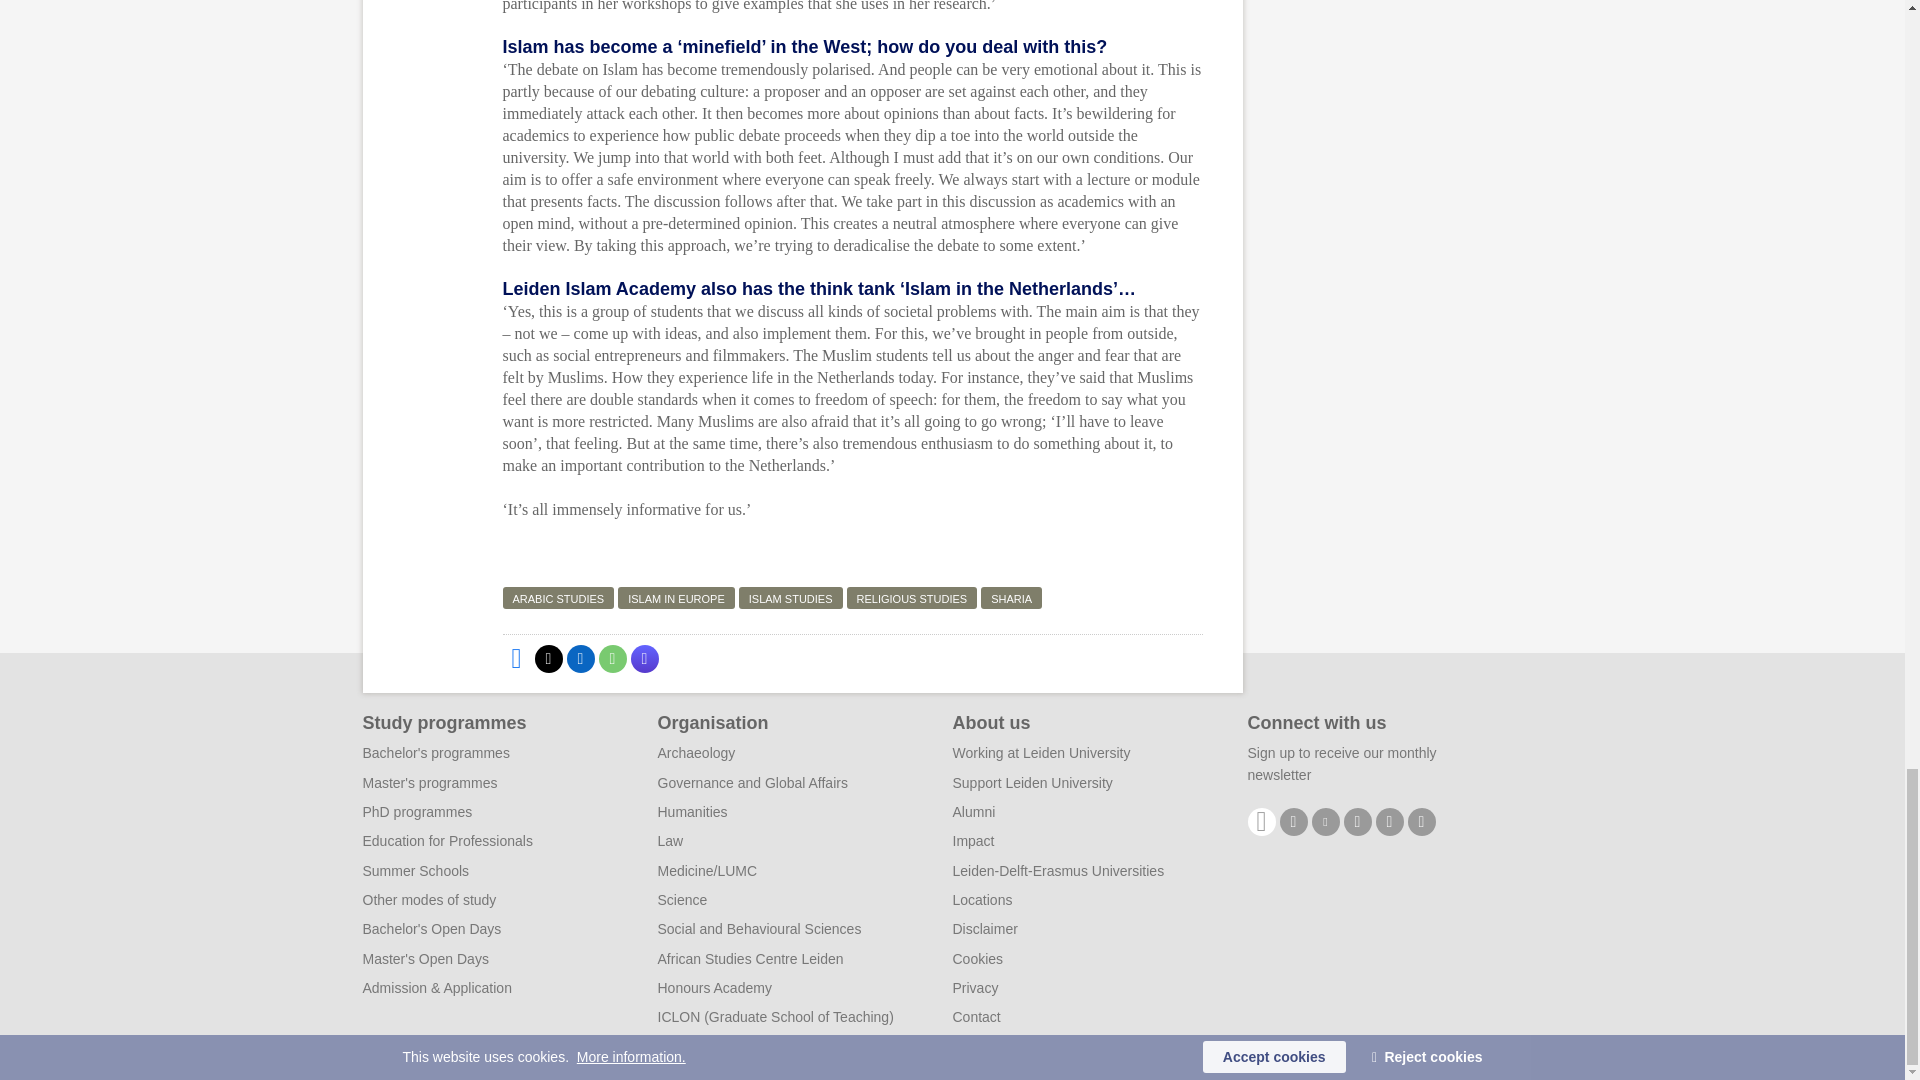 The height and width of the screenshot is (1080, 1920). What do you see at coordinates (515, 658) in the screenshot?
I see `Share on Facebook` at bounding box center [515, 658].